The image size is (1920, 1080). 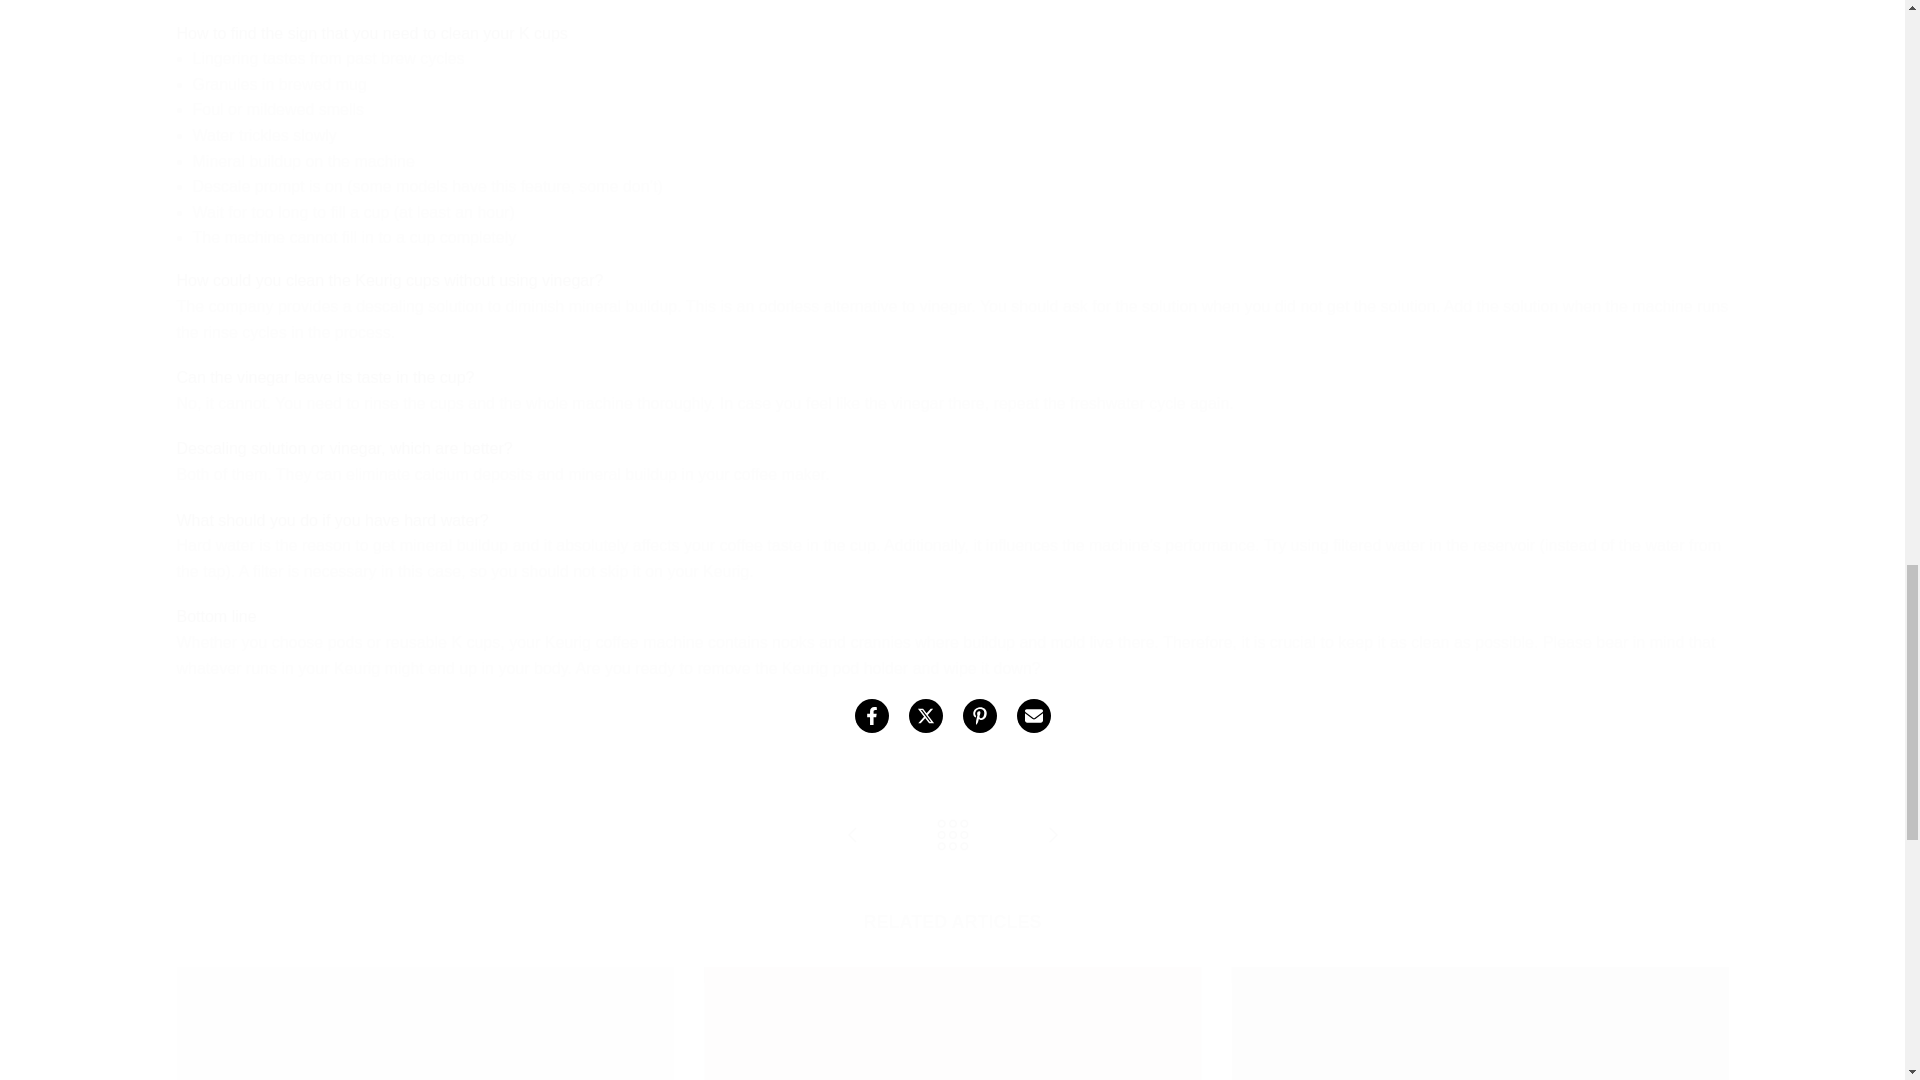 What do you see at coordinates (852, 836) in the screenshot?
I see `Should You Add Salt in Coffee Grounds?` at bounding box center [852, 836].